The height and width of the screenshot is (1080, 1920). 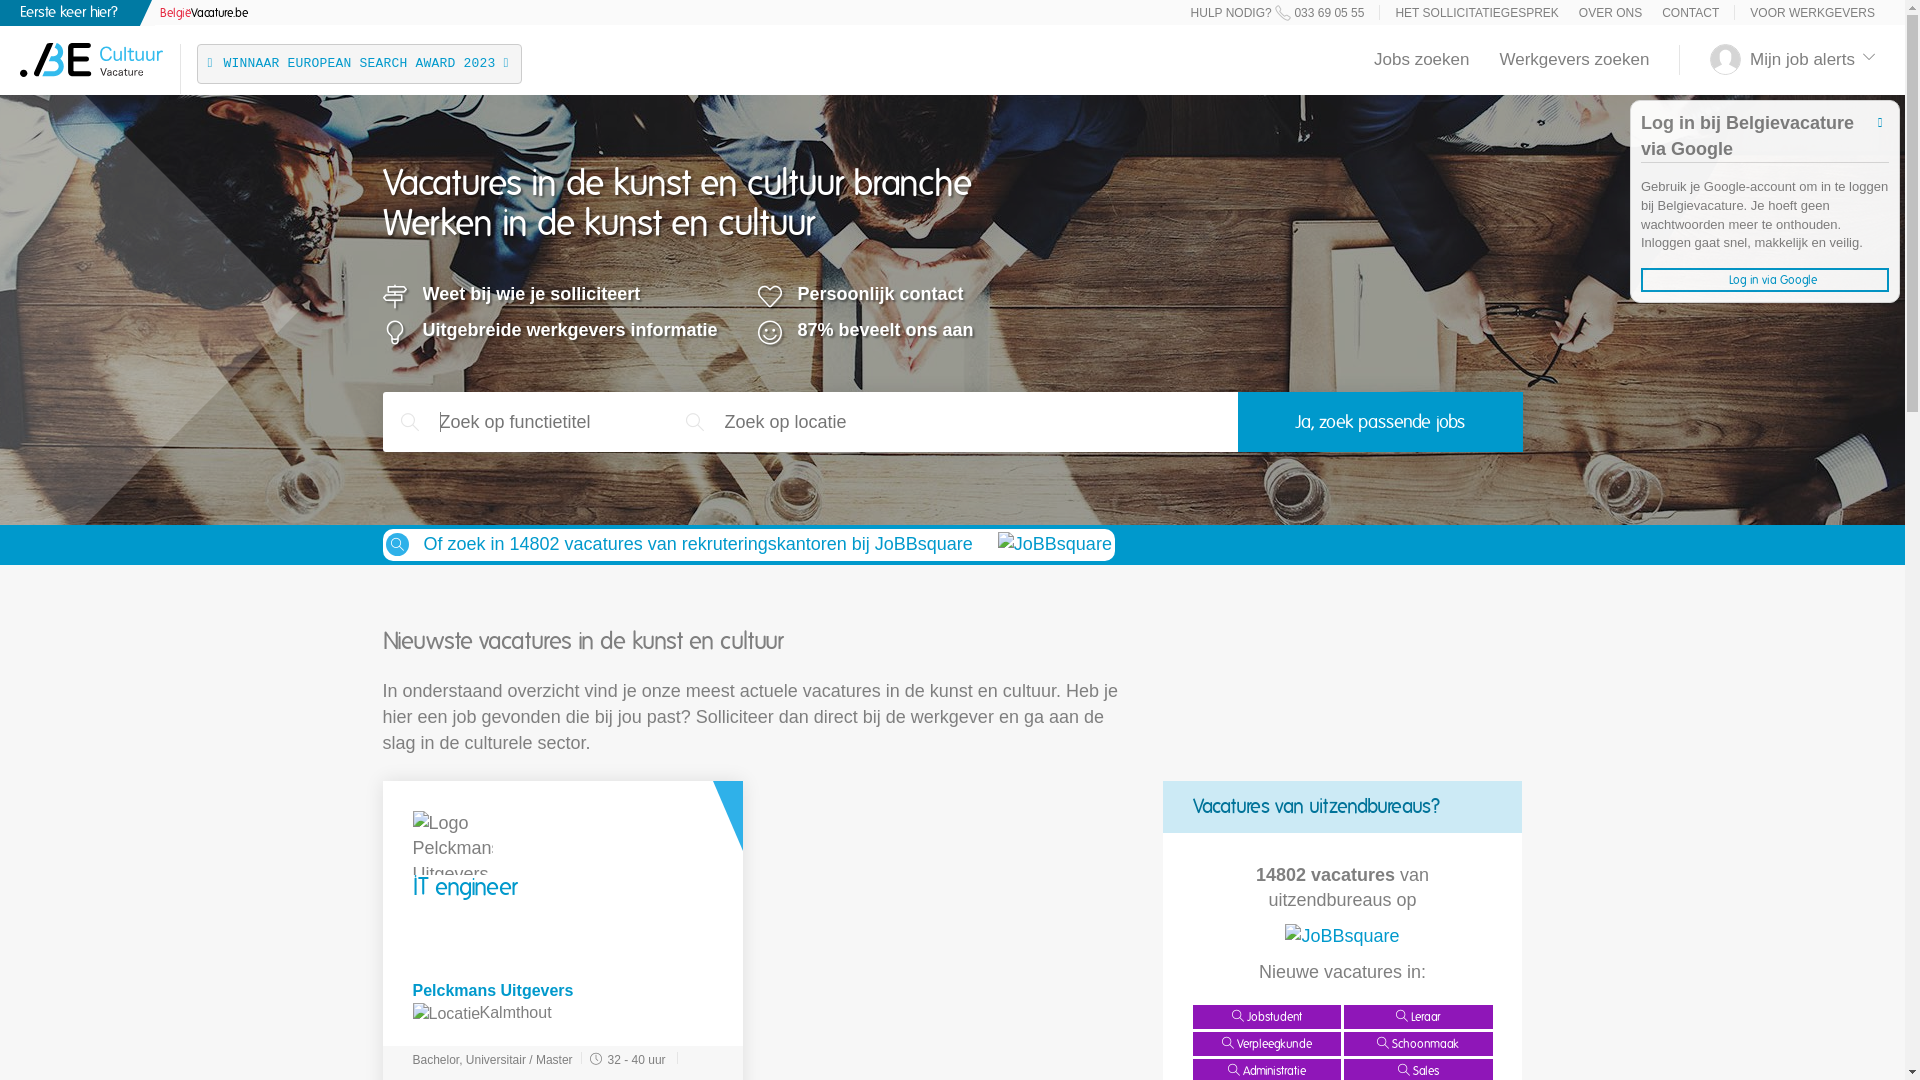 What do you see at coordinates (92, 51) in the screenshot?
I see `cultuur.belgievacature.be` at bounding box center [92, 51].